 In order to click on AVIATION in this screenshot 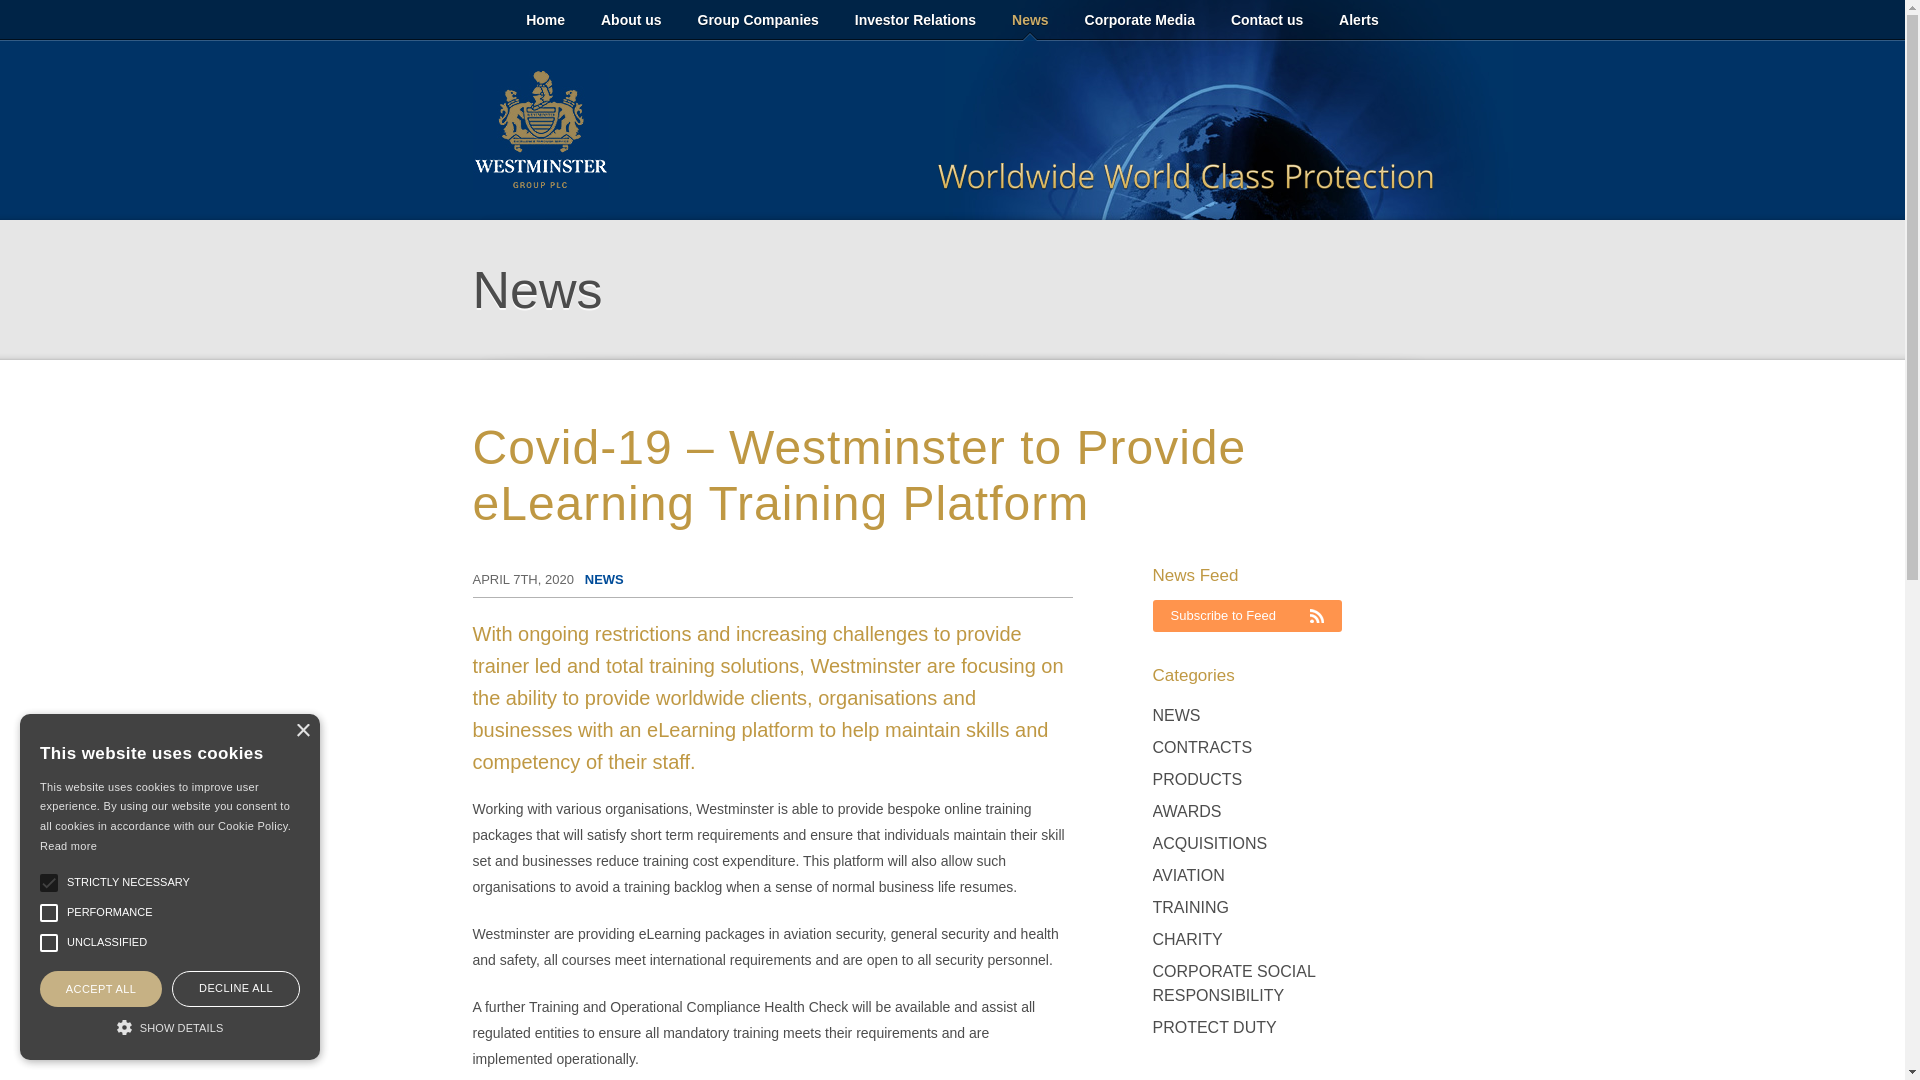, I will do `click(1188, 876)`.